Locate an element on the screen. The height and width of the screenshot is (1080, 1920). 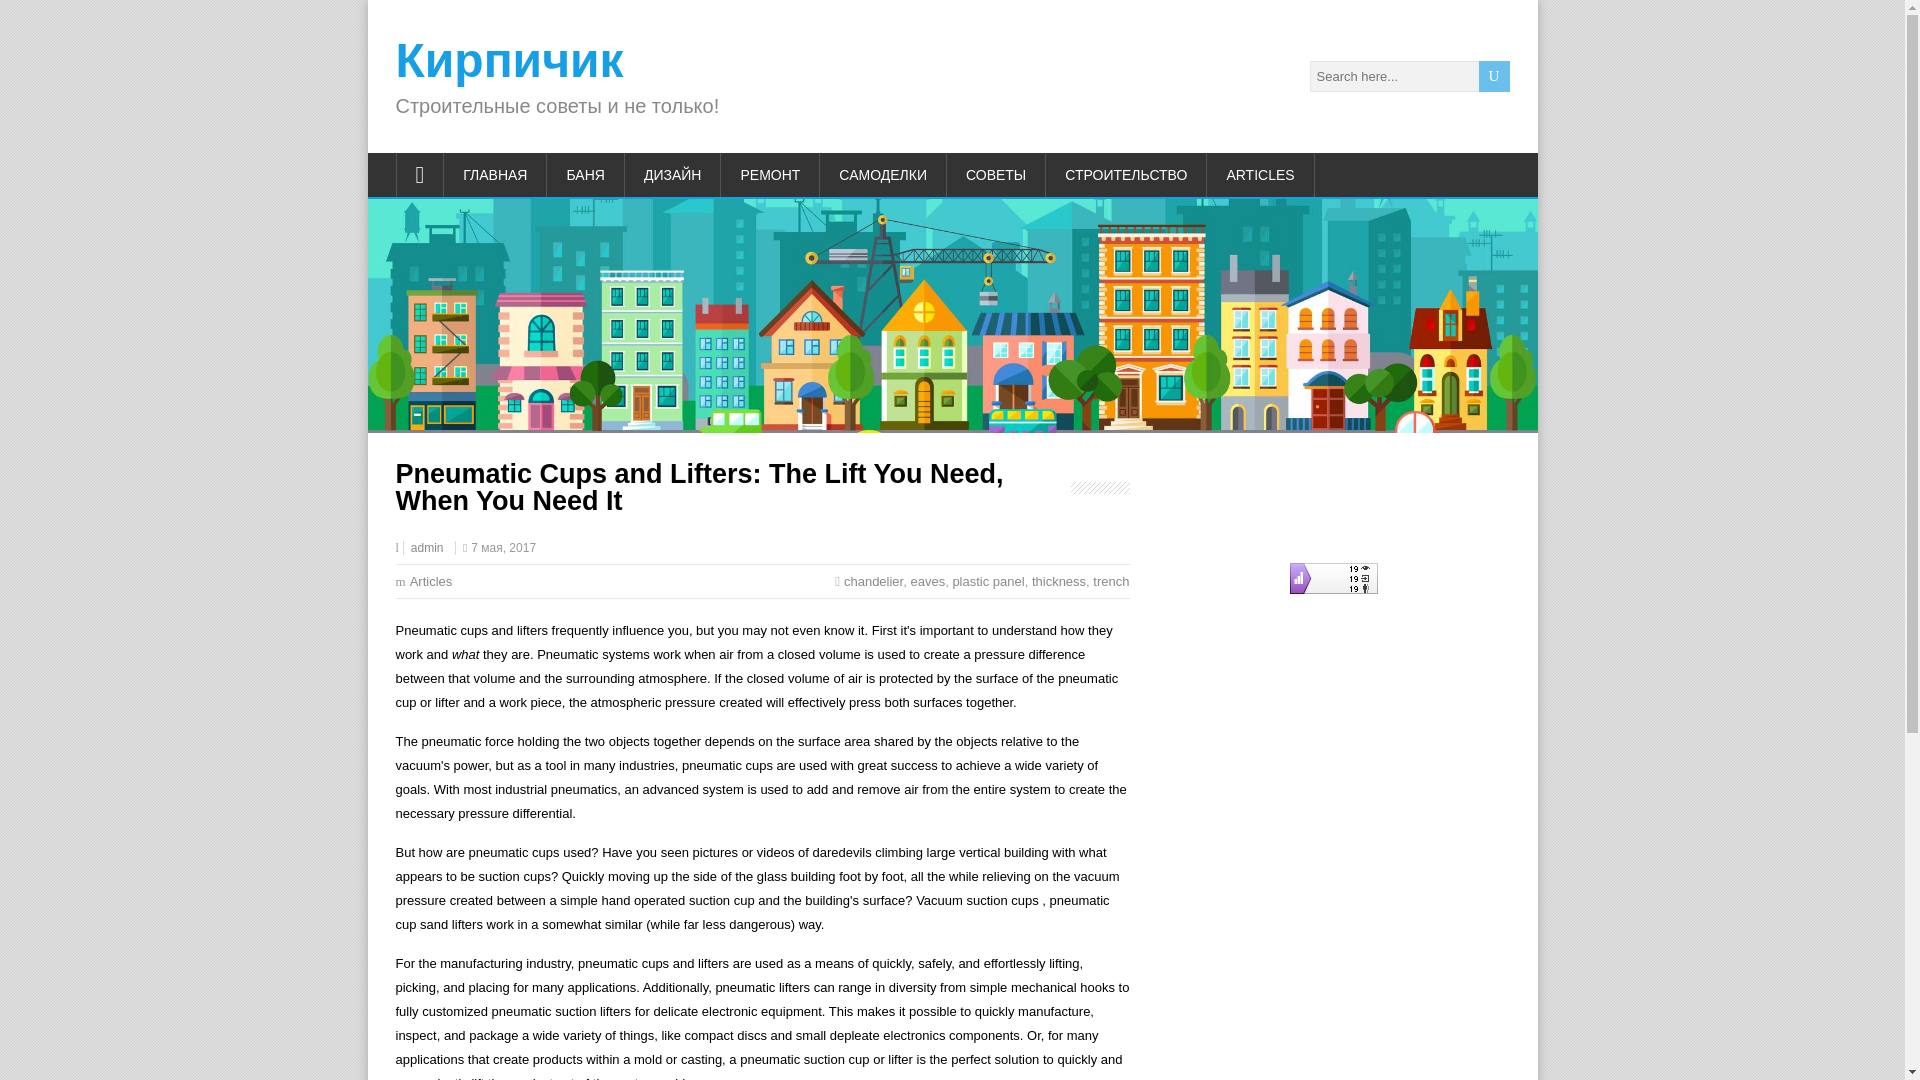
thickness is located at coordinates (1059, 580).